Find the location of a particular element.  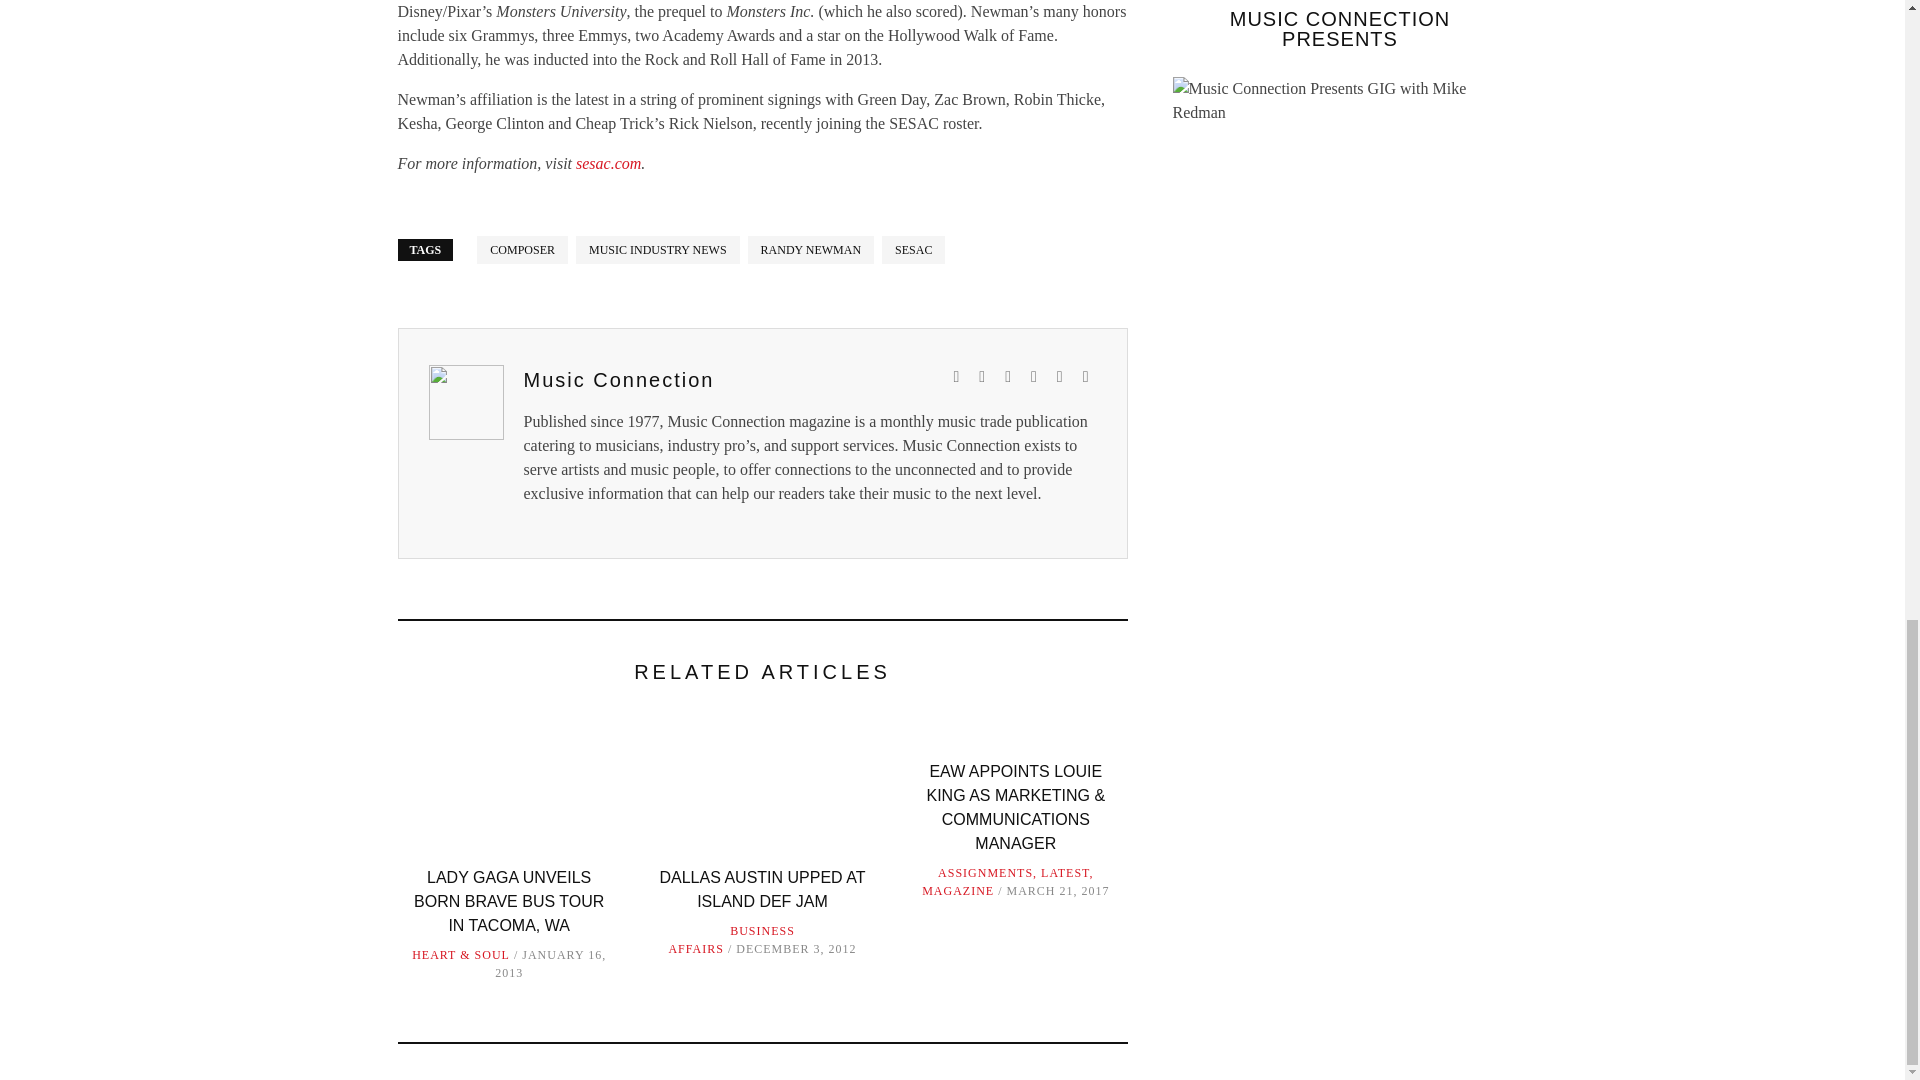

View all posts tagged composer is located at coordinates (522, 250).